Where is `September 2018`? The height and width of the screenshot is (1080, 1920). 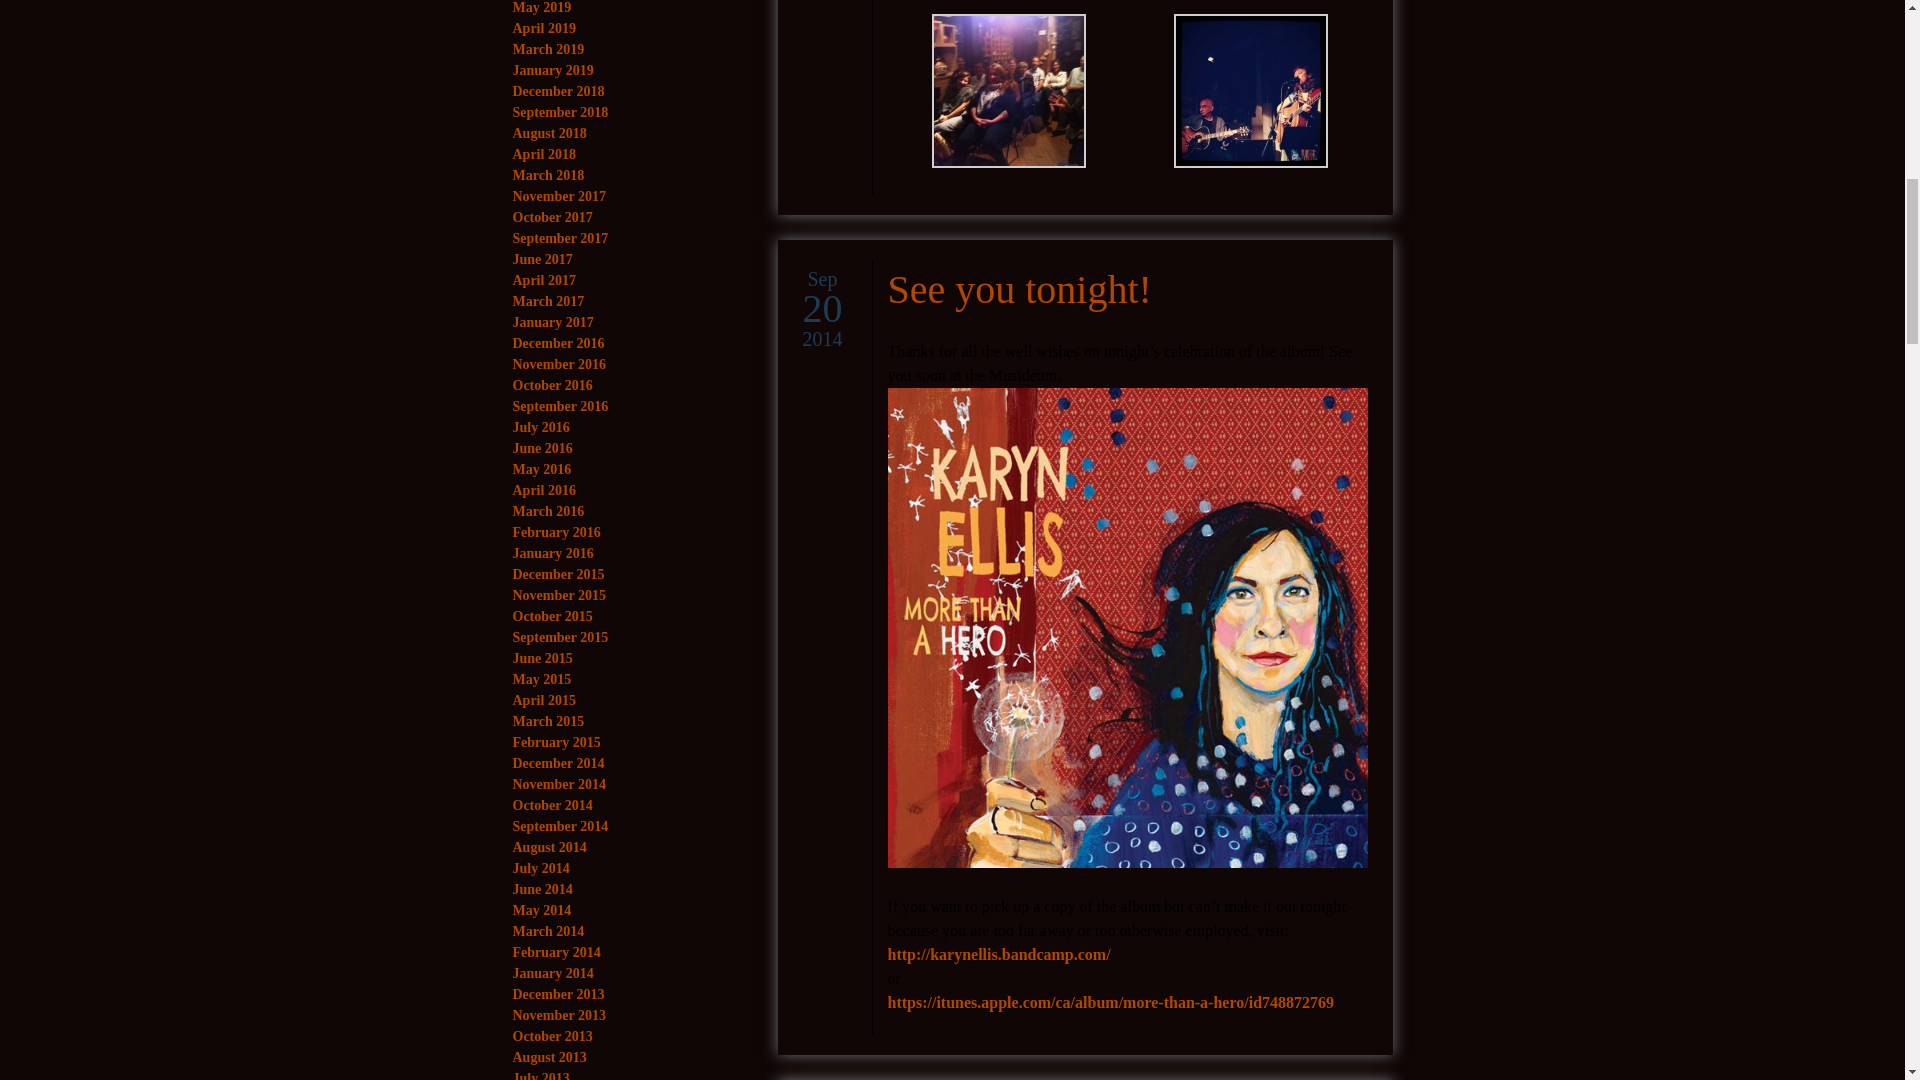 September 2018 is located at coordinates (560, 112).